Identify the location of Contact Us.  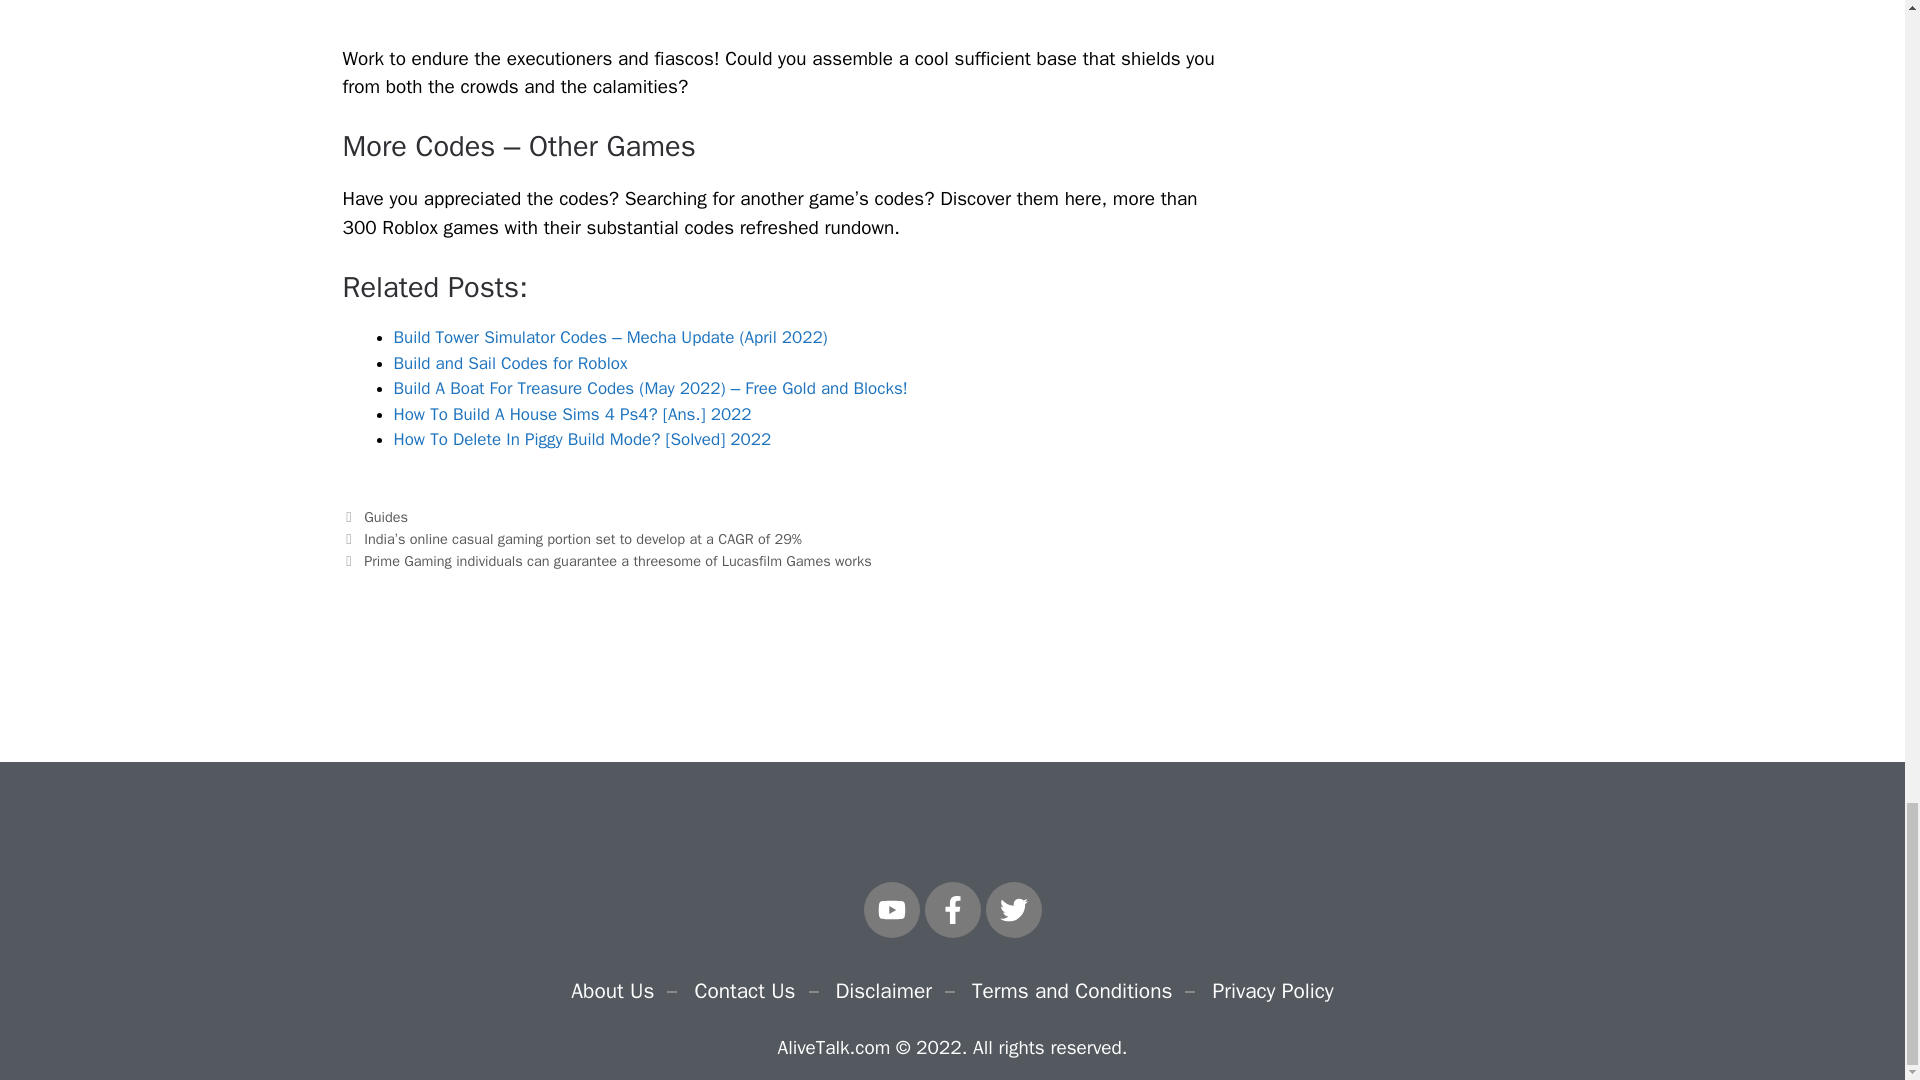
(744, 990).